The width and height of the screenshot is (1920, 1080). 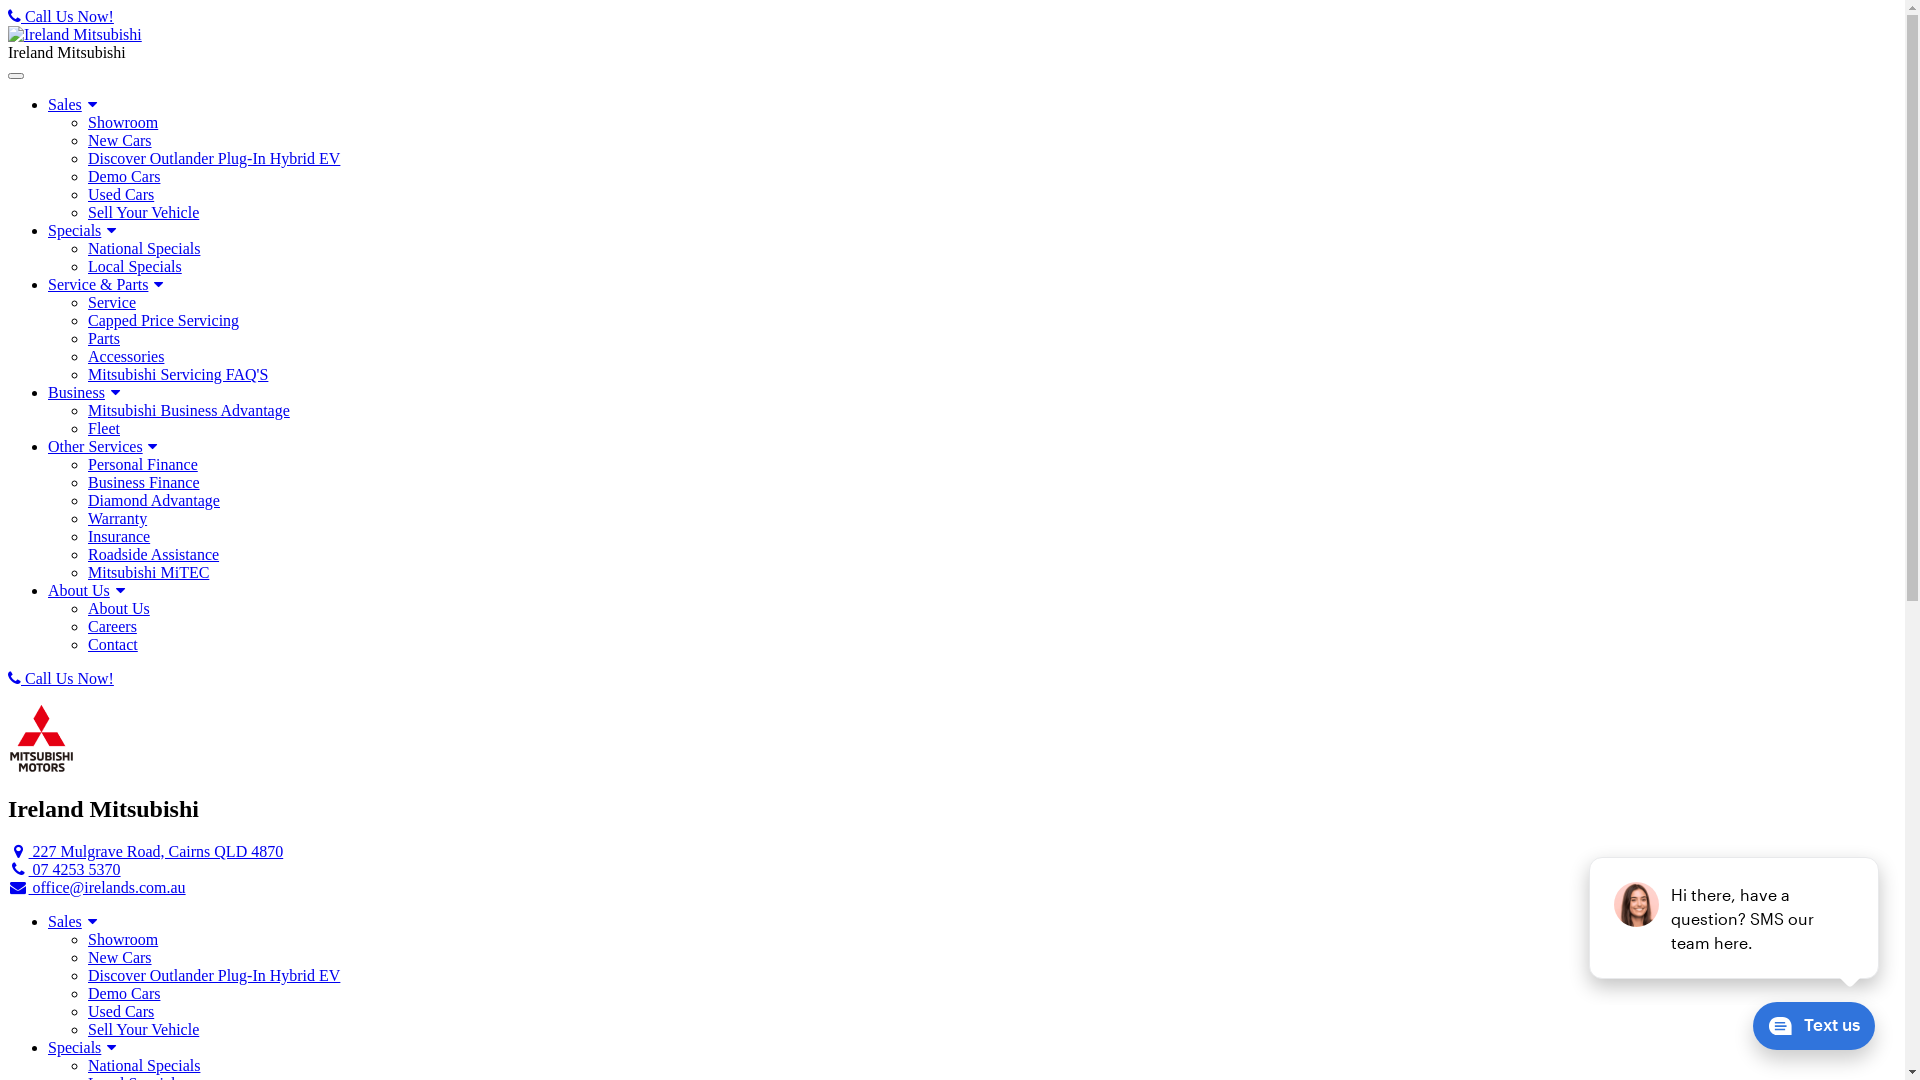 What do you see at coordinates (992, 357) in the screenshot?
I see `Accessories` at bounding box center [992, 357].